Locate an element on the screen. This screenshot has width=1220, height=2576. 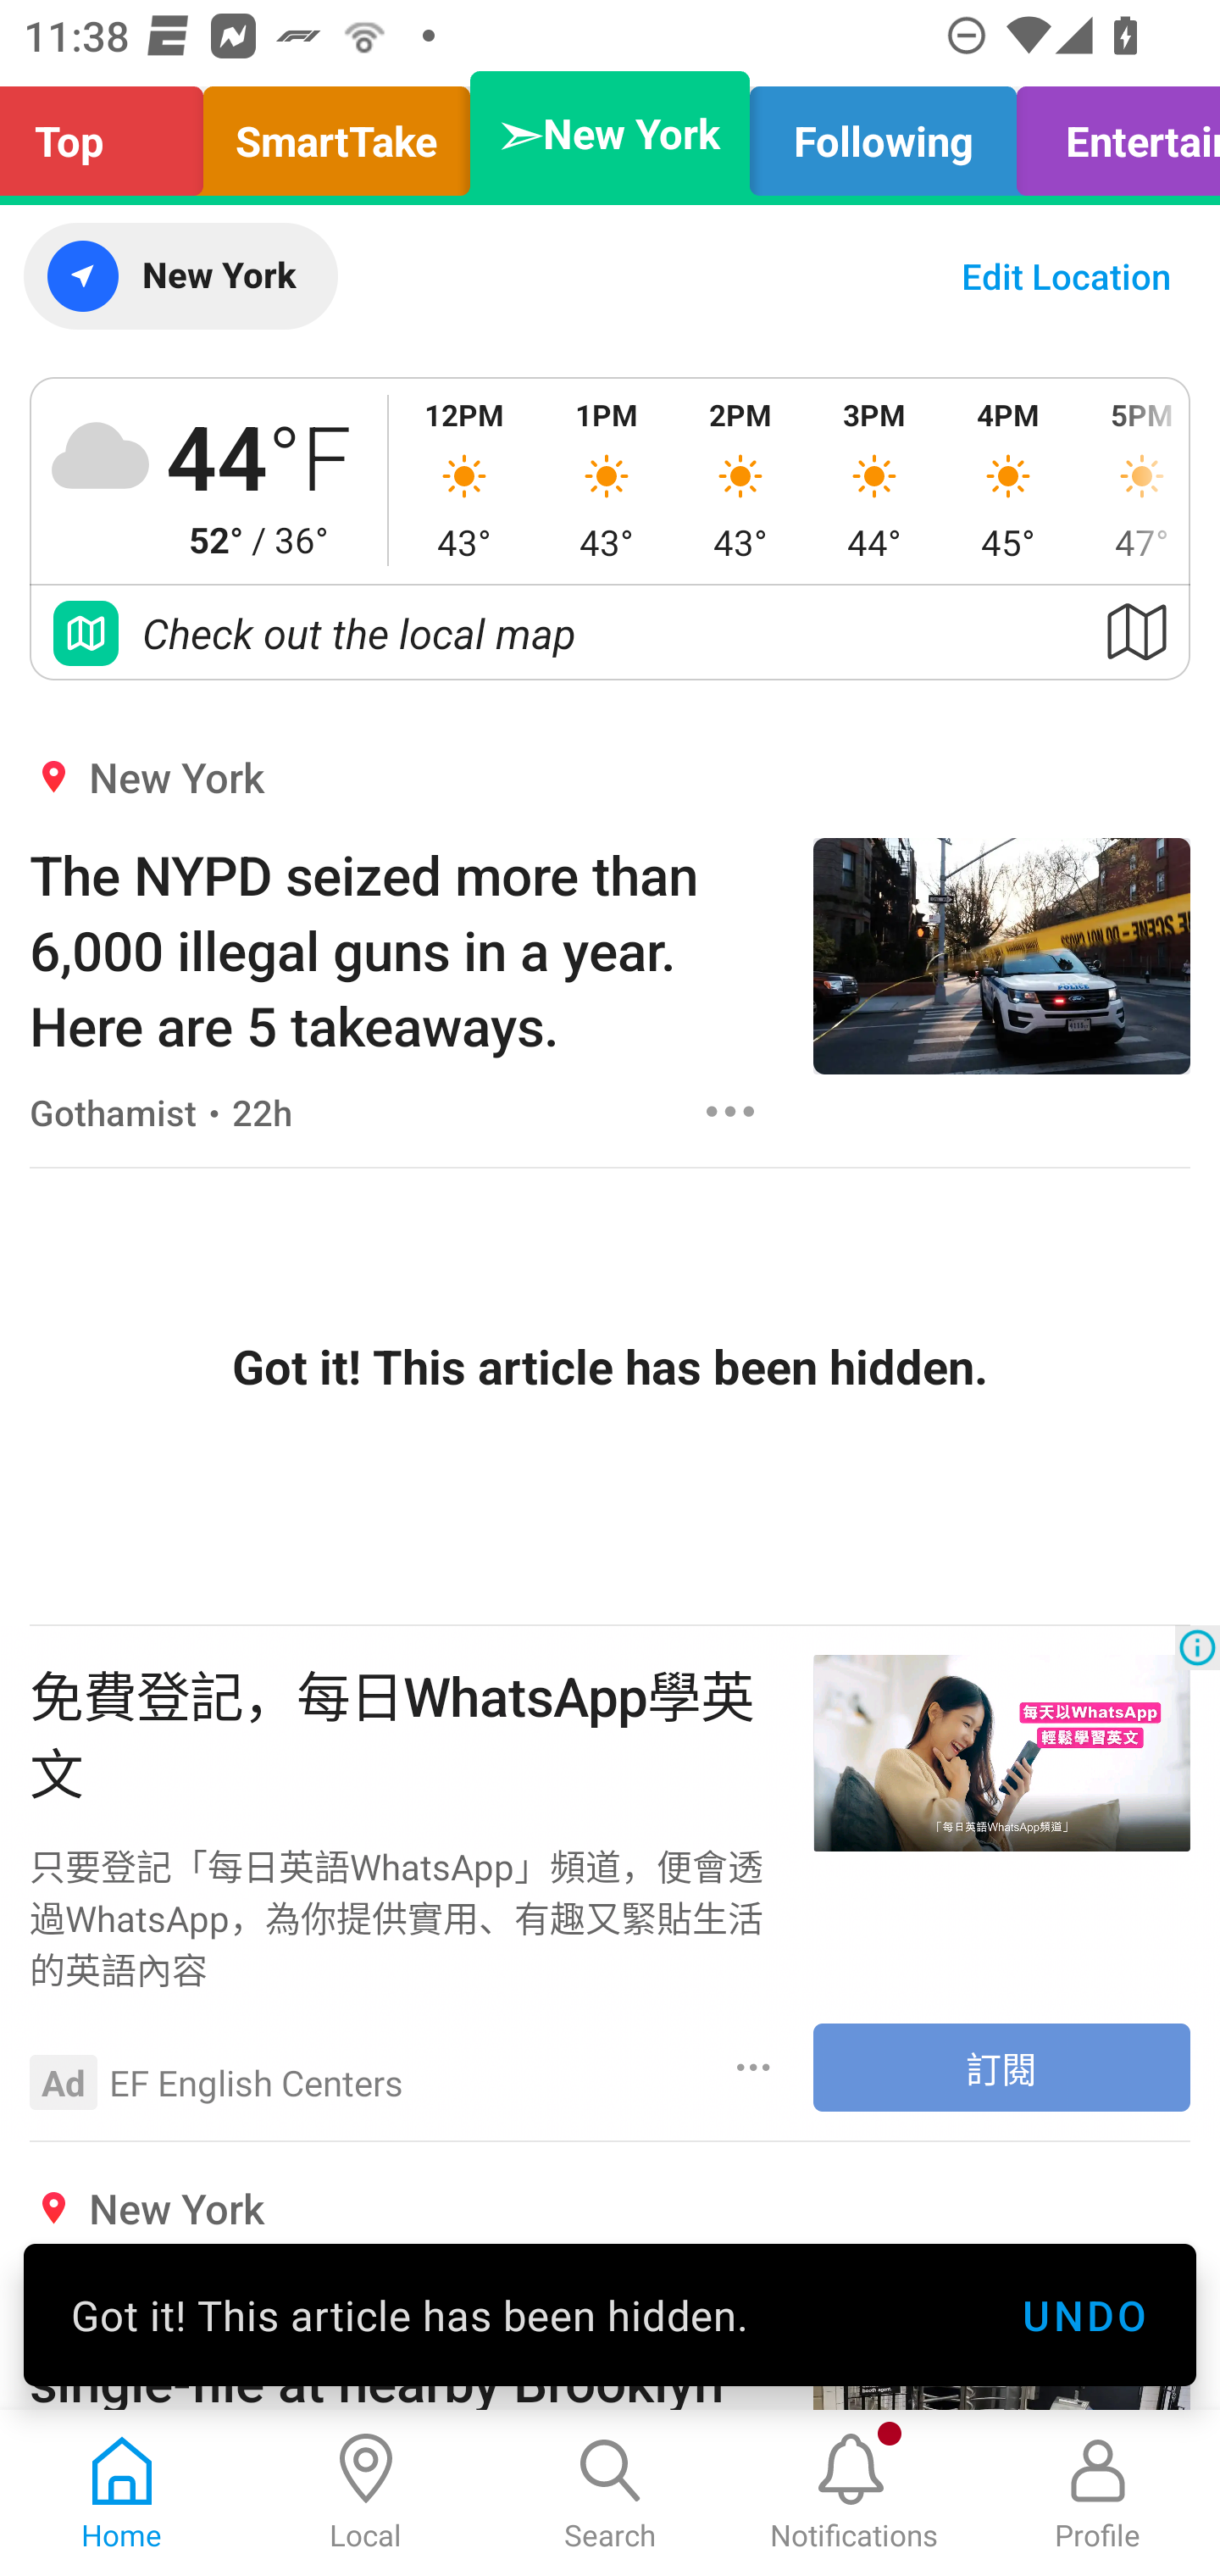
Top is located at coordinates (110, 134).